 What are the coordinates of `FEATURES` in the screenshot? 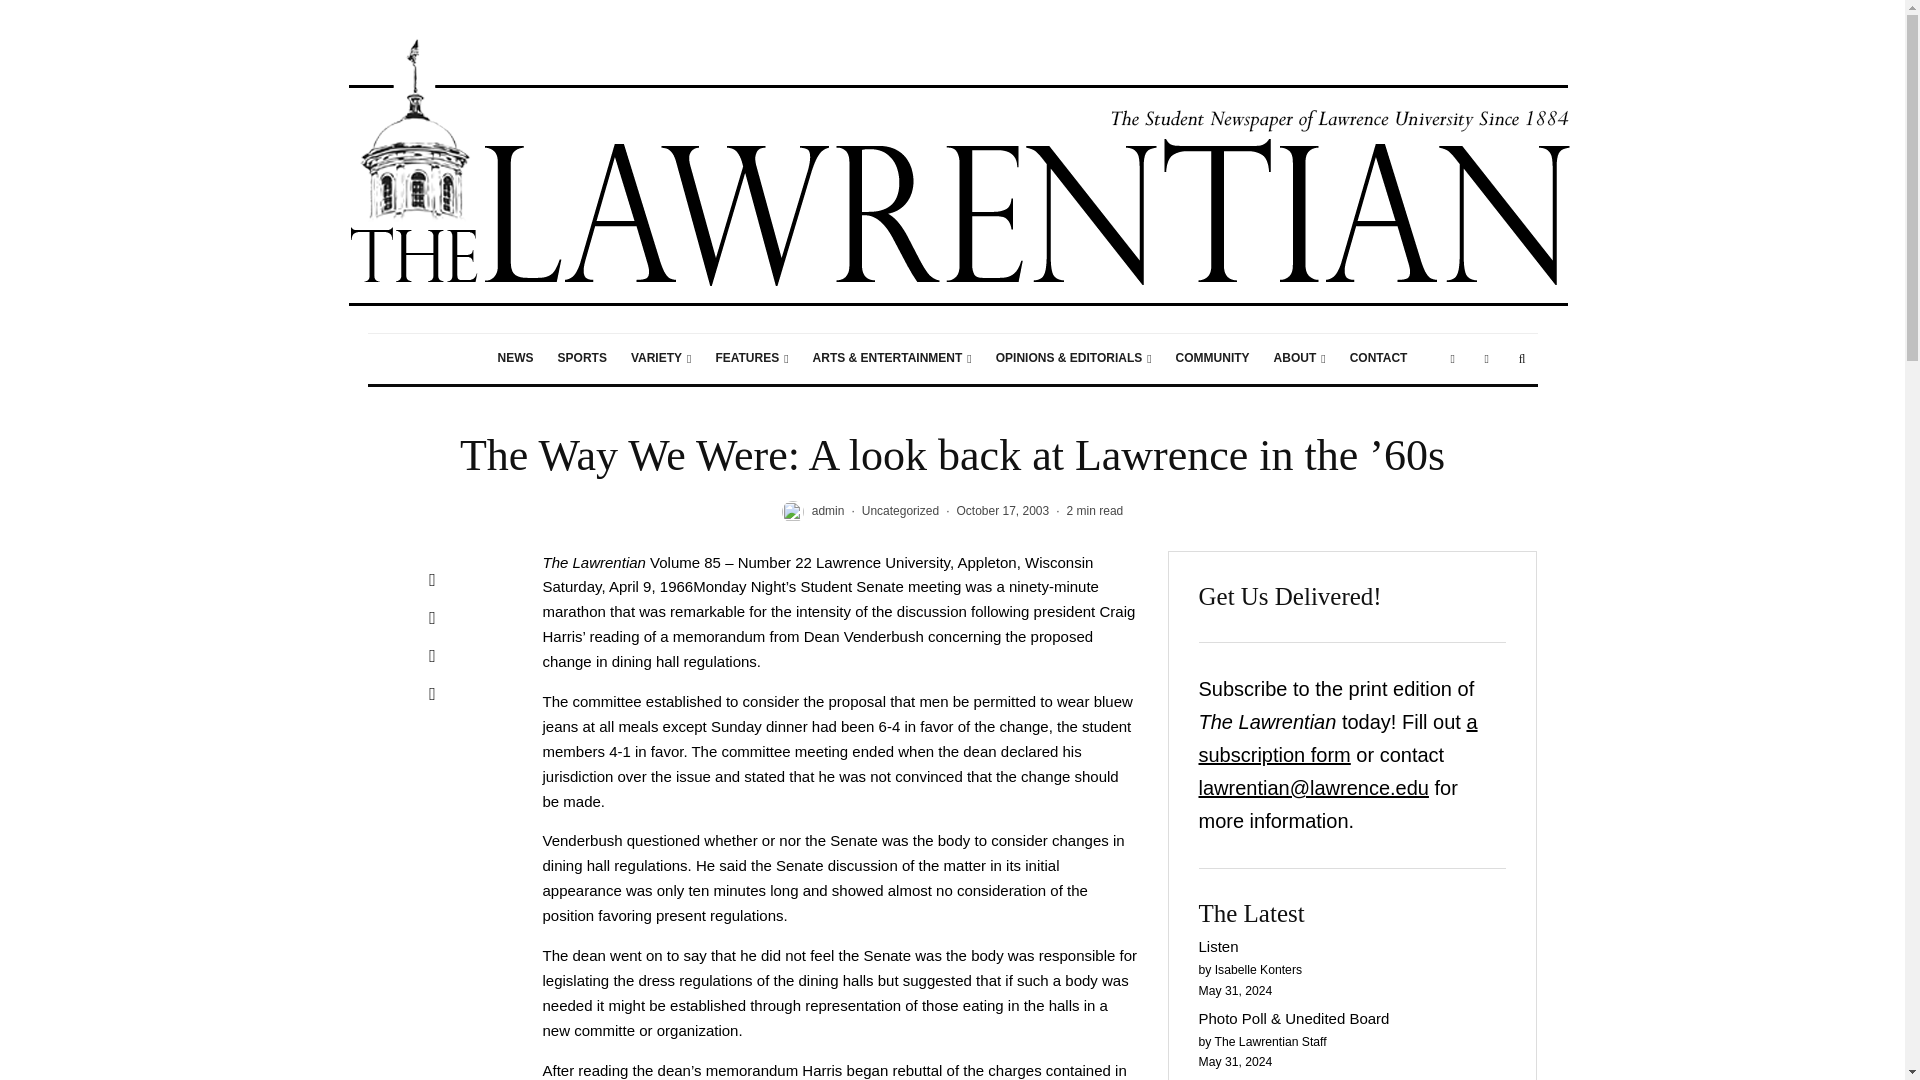 It's located at (751, 358).